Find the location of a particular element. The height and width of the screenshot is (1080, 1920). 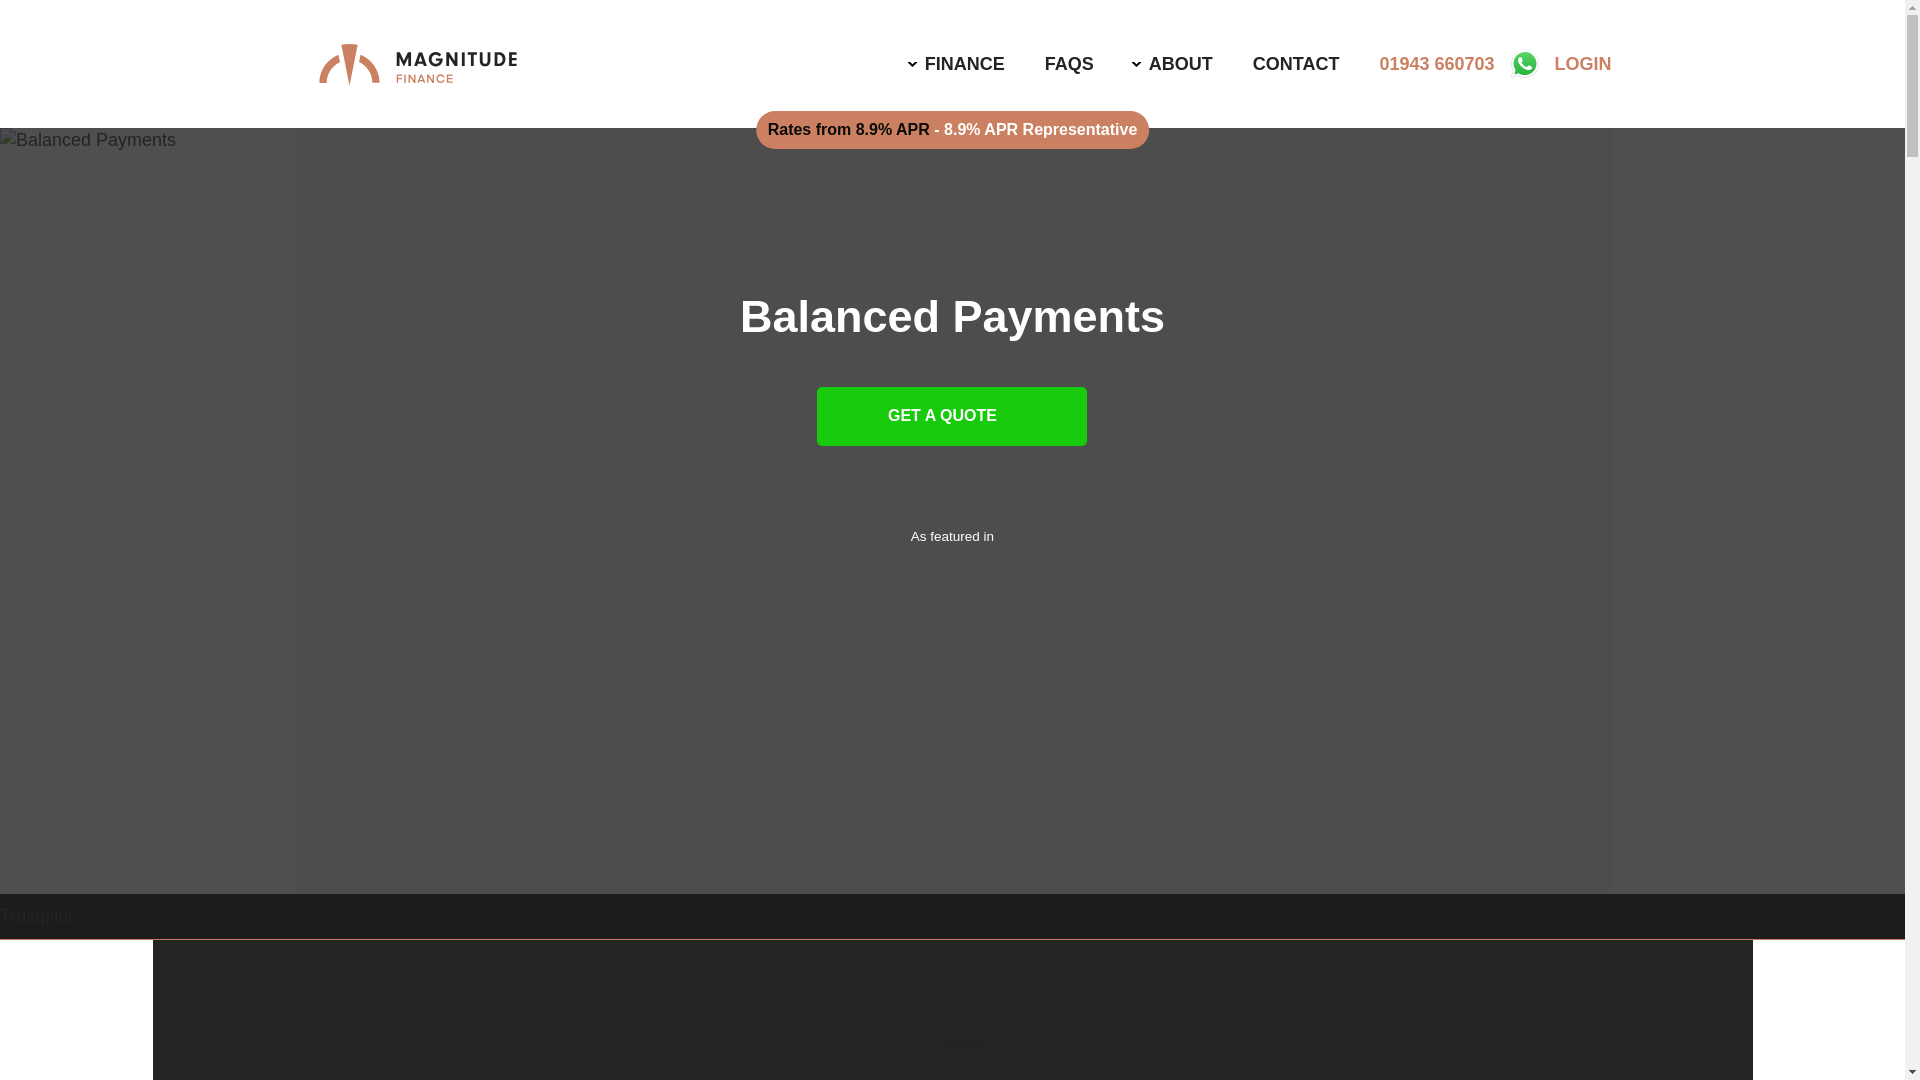

CONTACT is located at coordinates (1296, 63).